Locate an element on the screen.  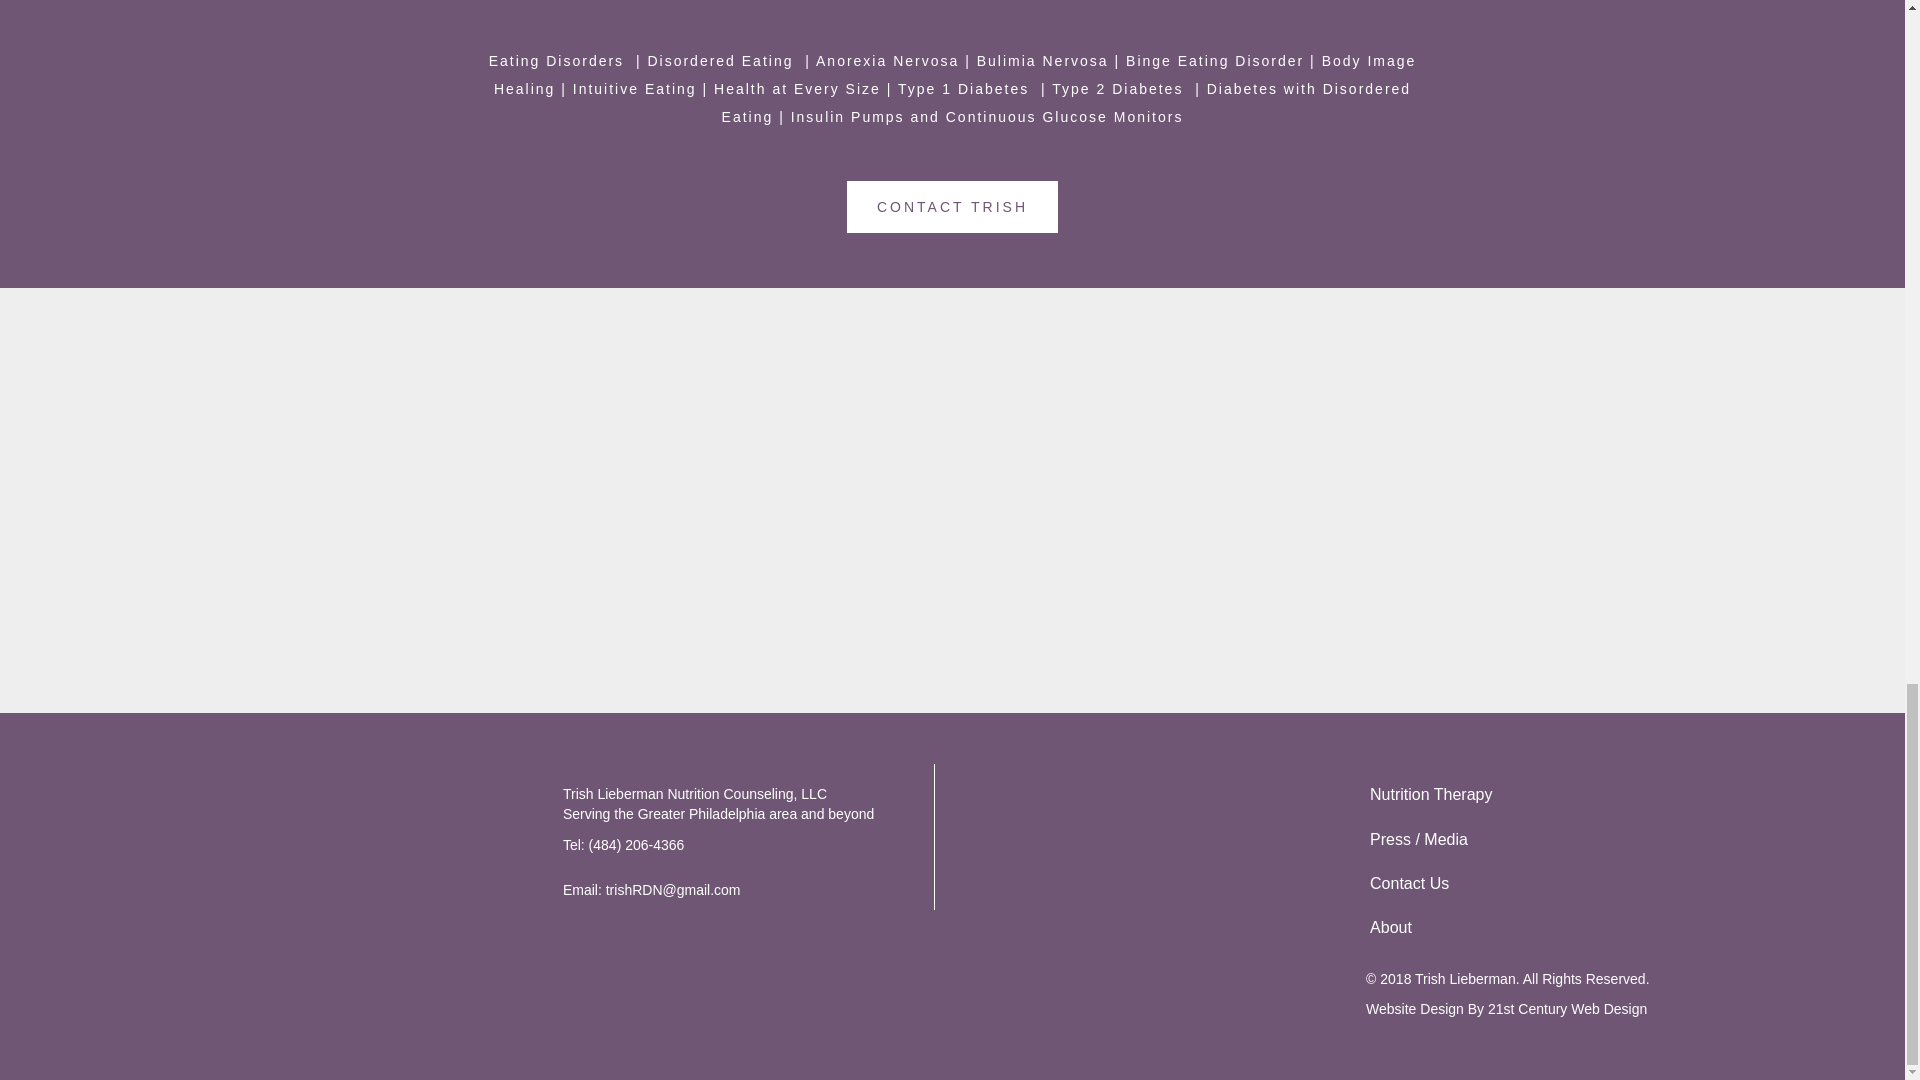
About is located at coordinates (1610, 928).